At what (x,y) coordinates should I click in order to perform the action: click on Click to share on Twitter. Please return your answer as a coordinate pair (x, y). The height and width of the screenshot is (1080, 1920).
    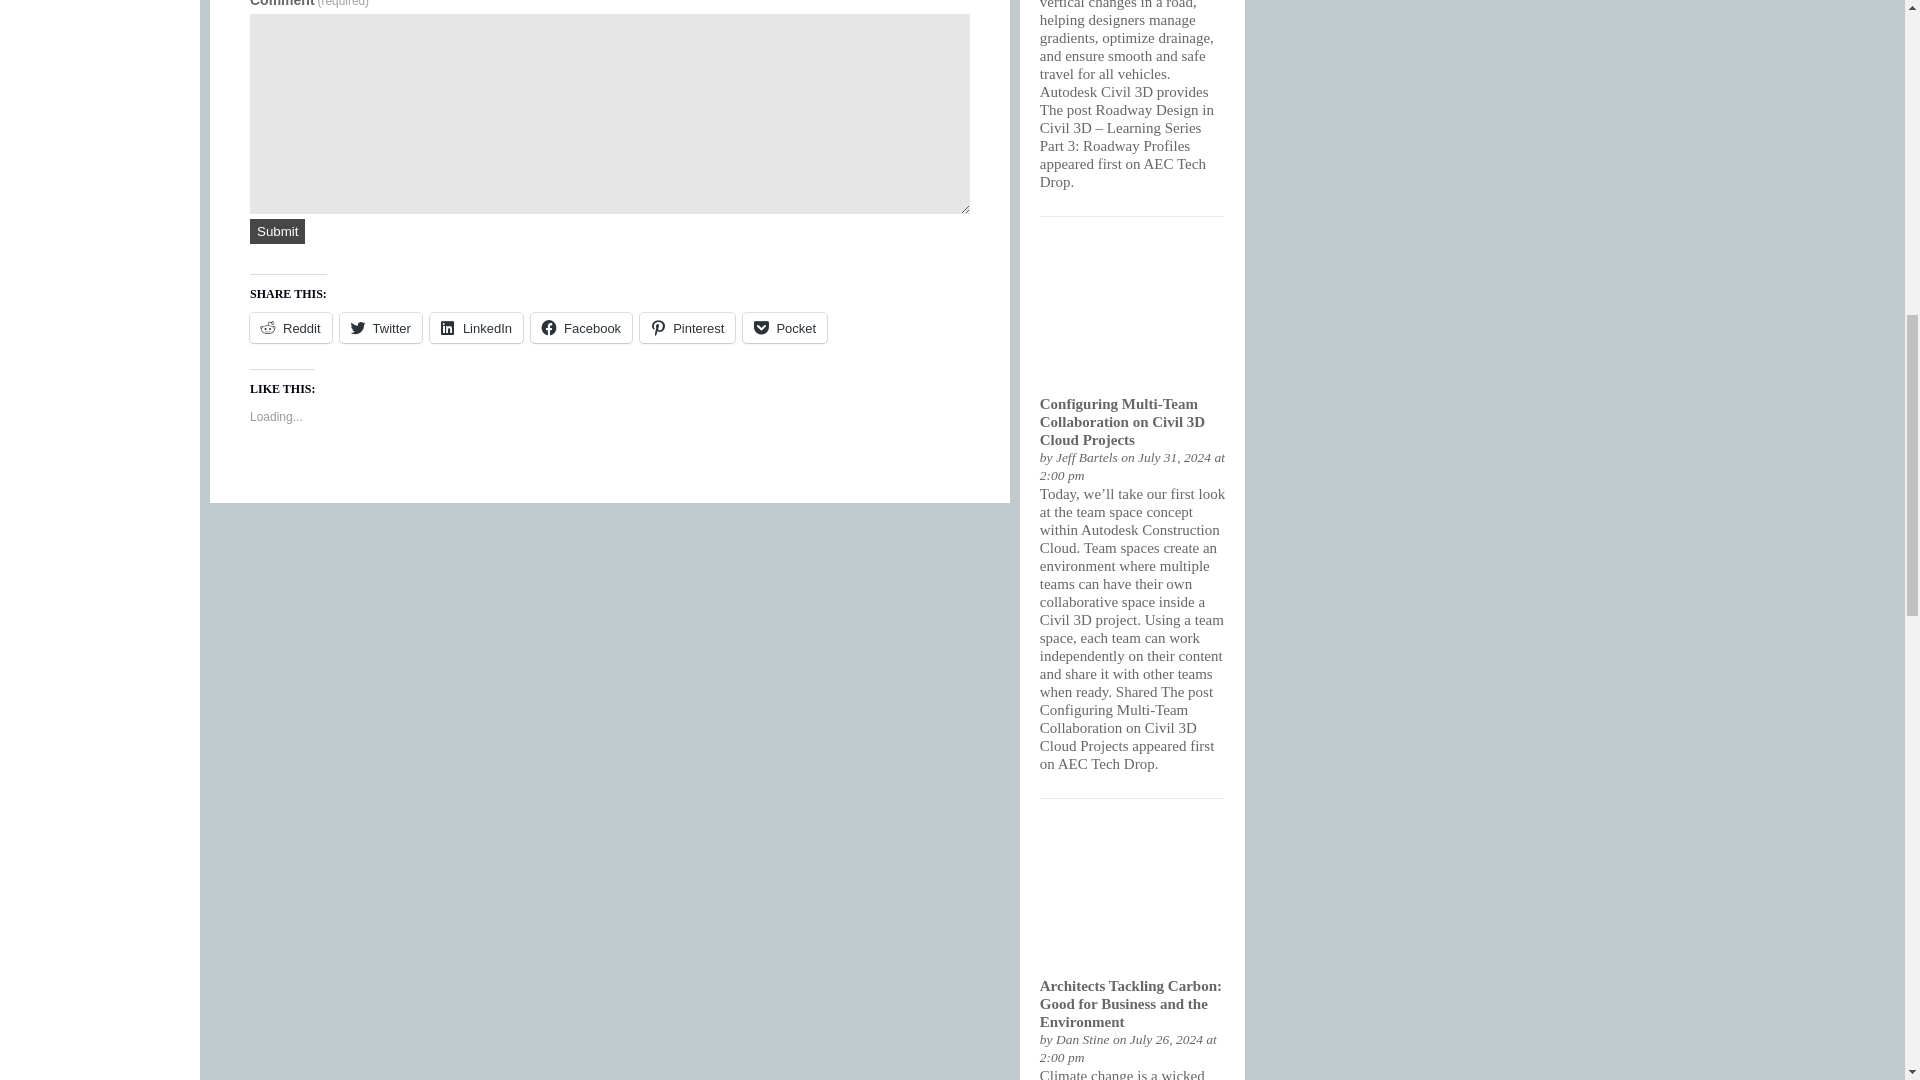
    Looking at the image, I should click on (380, 328).